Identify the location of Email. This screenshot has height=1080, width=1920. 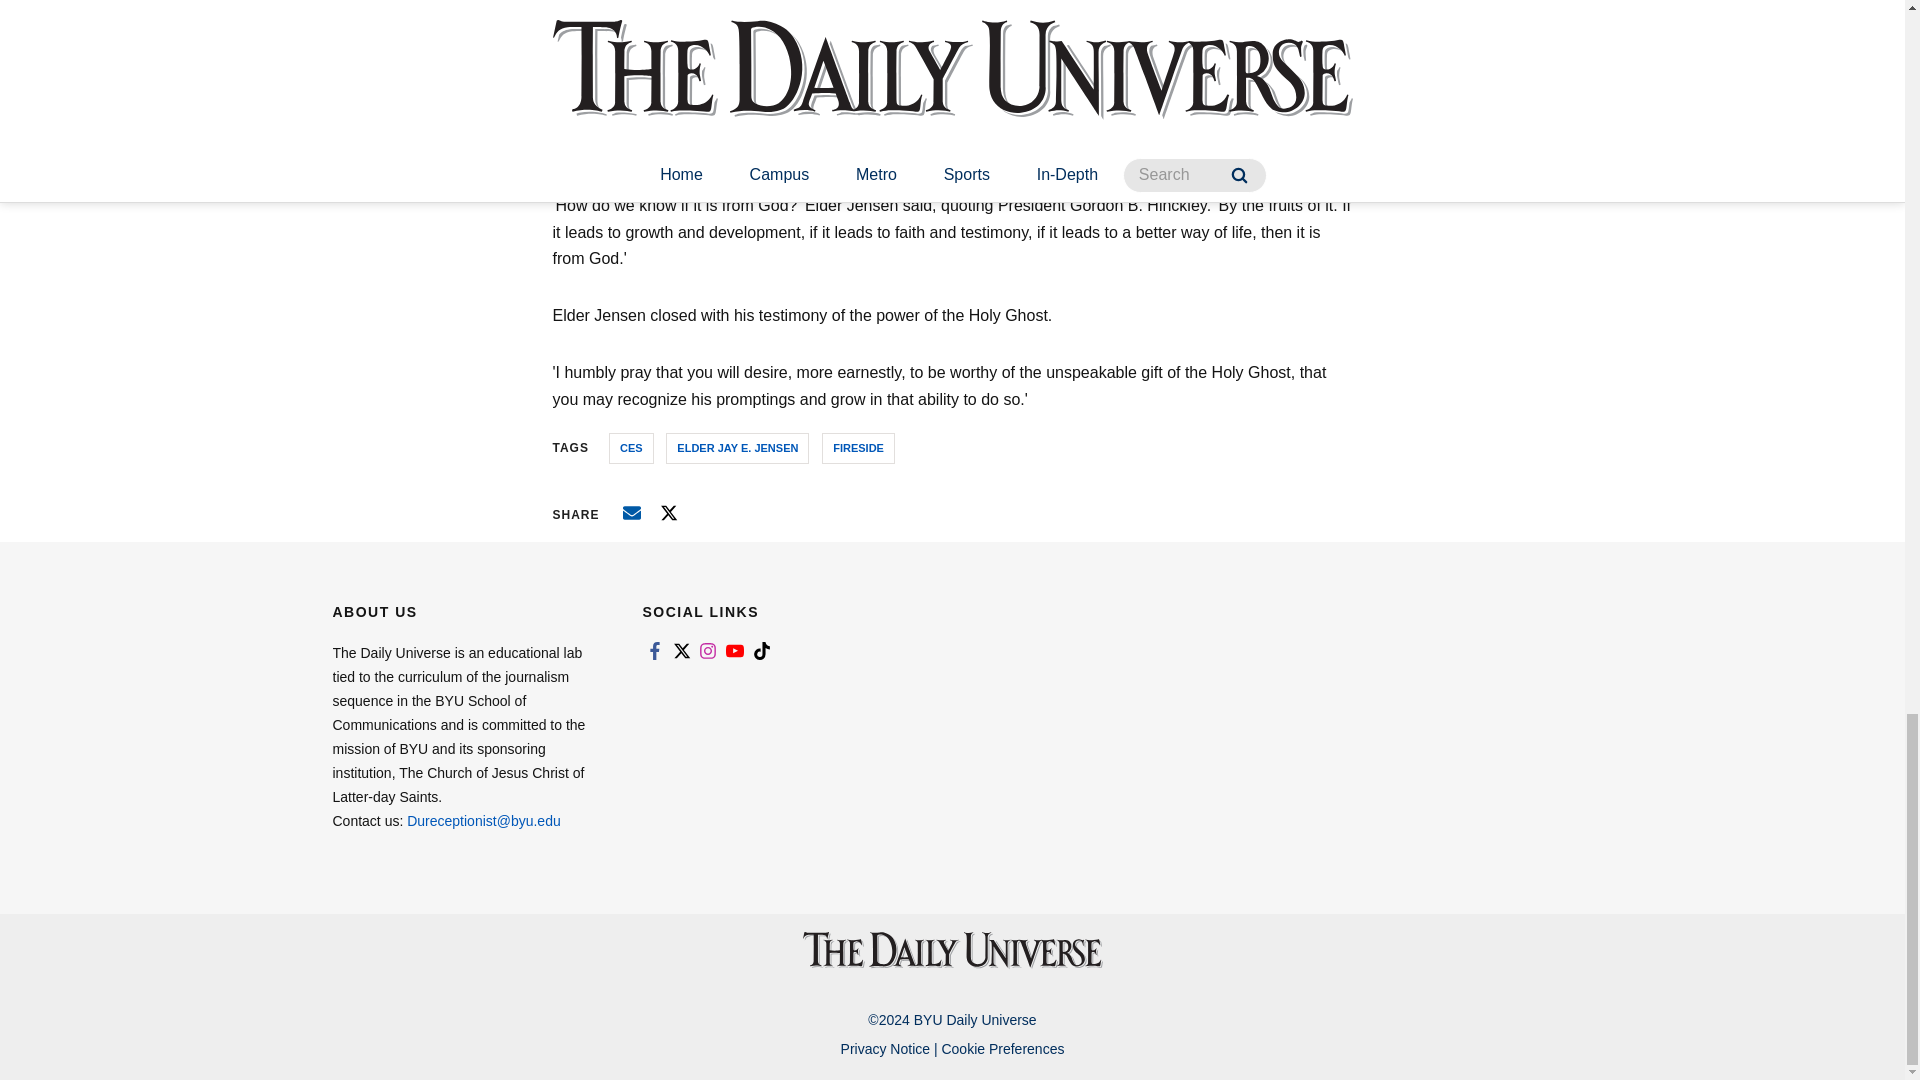
(632, 512).